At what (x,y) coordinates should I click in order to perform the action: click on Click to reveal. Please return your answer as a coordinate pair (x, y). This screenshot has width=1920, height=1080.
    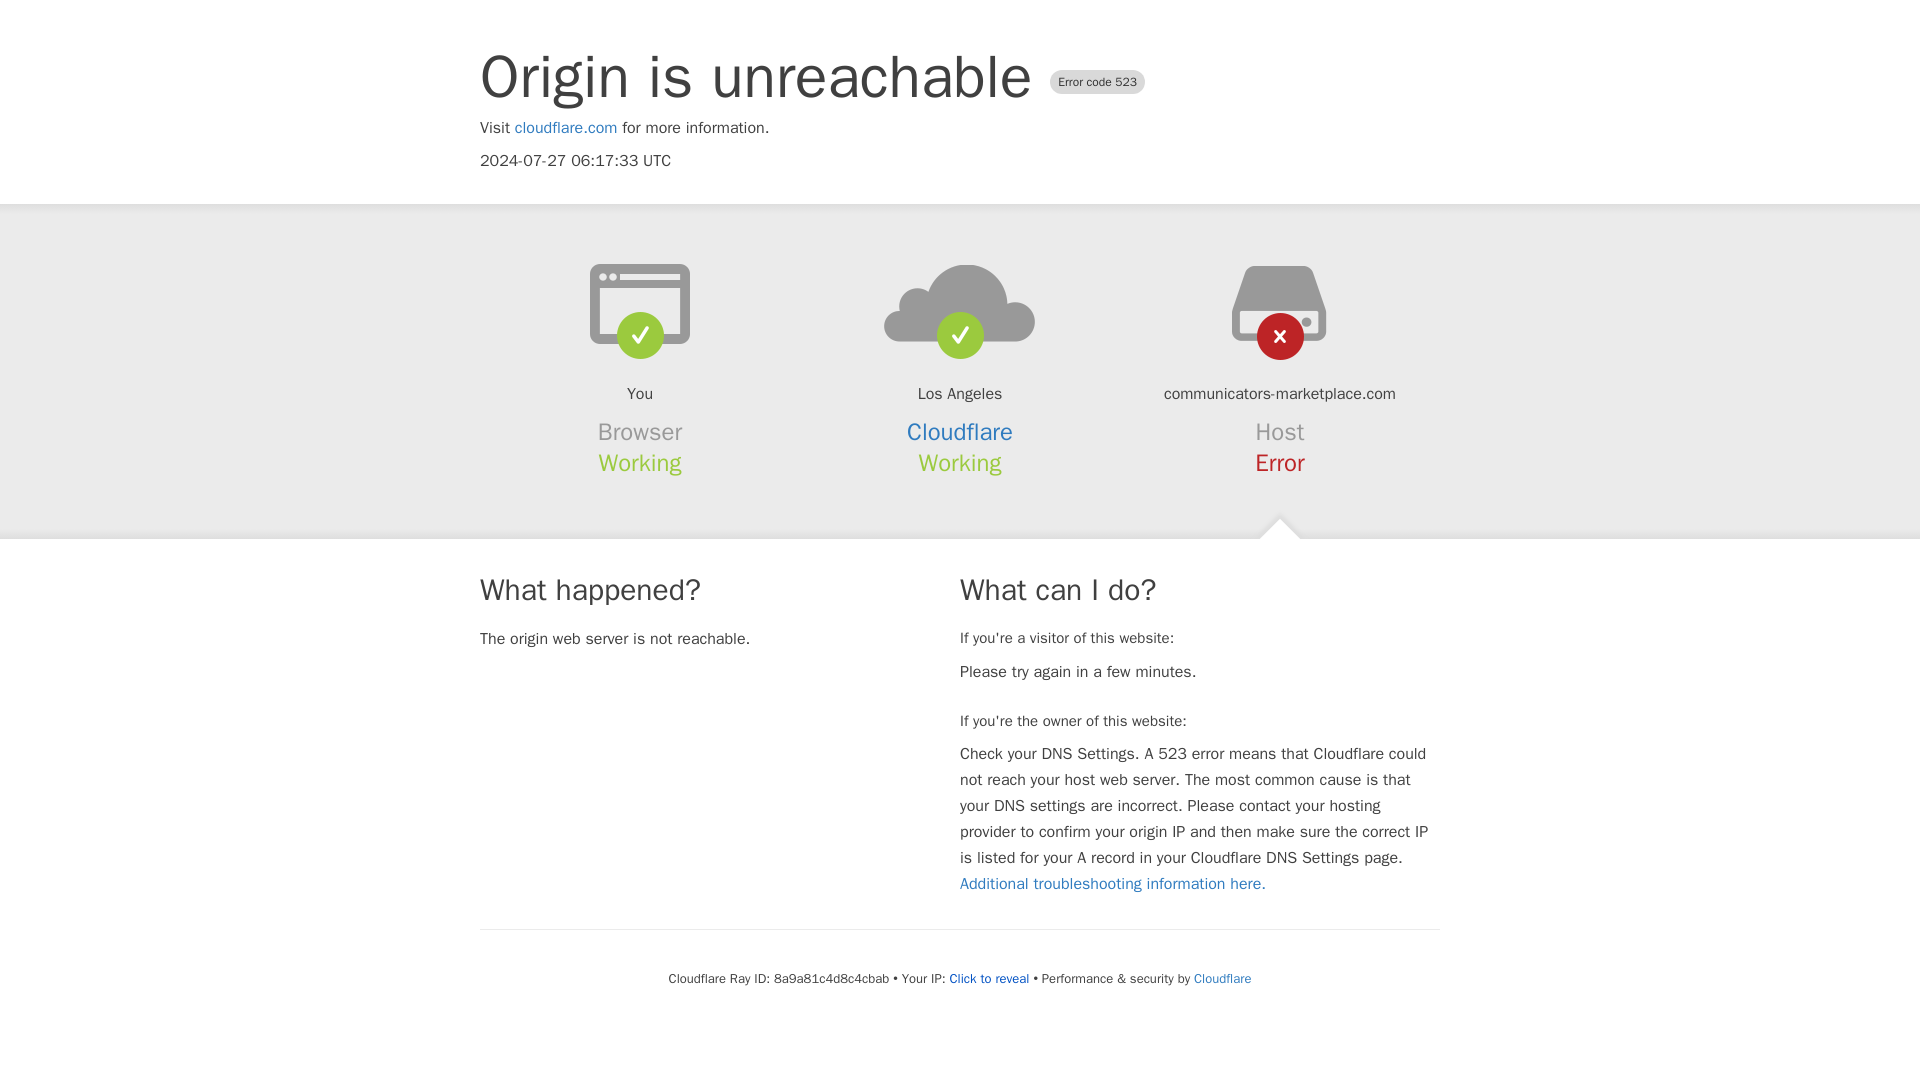
    Looking at the image, I should click on (990, 978).